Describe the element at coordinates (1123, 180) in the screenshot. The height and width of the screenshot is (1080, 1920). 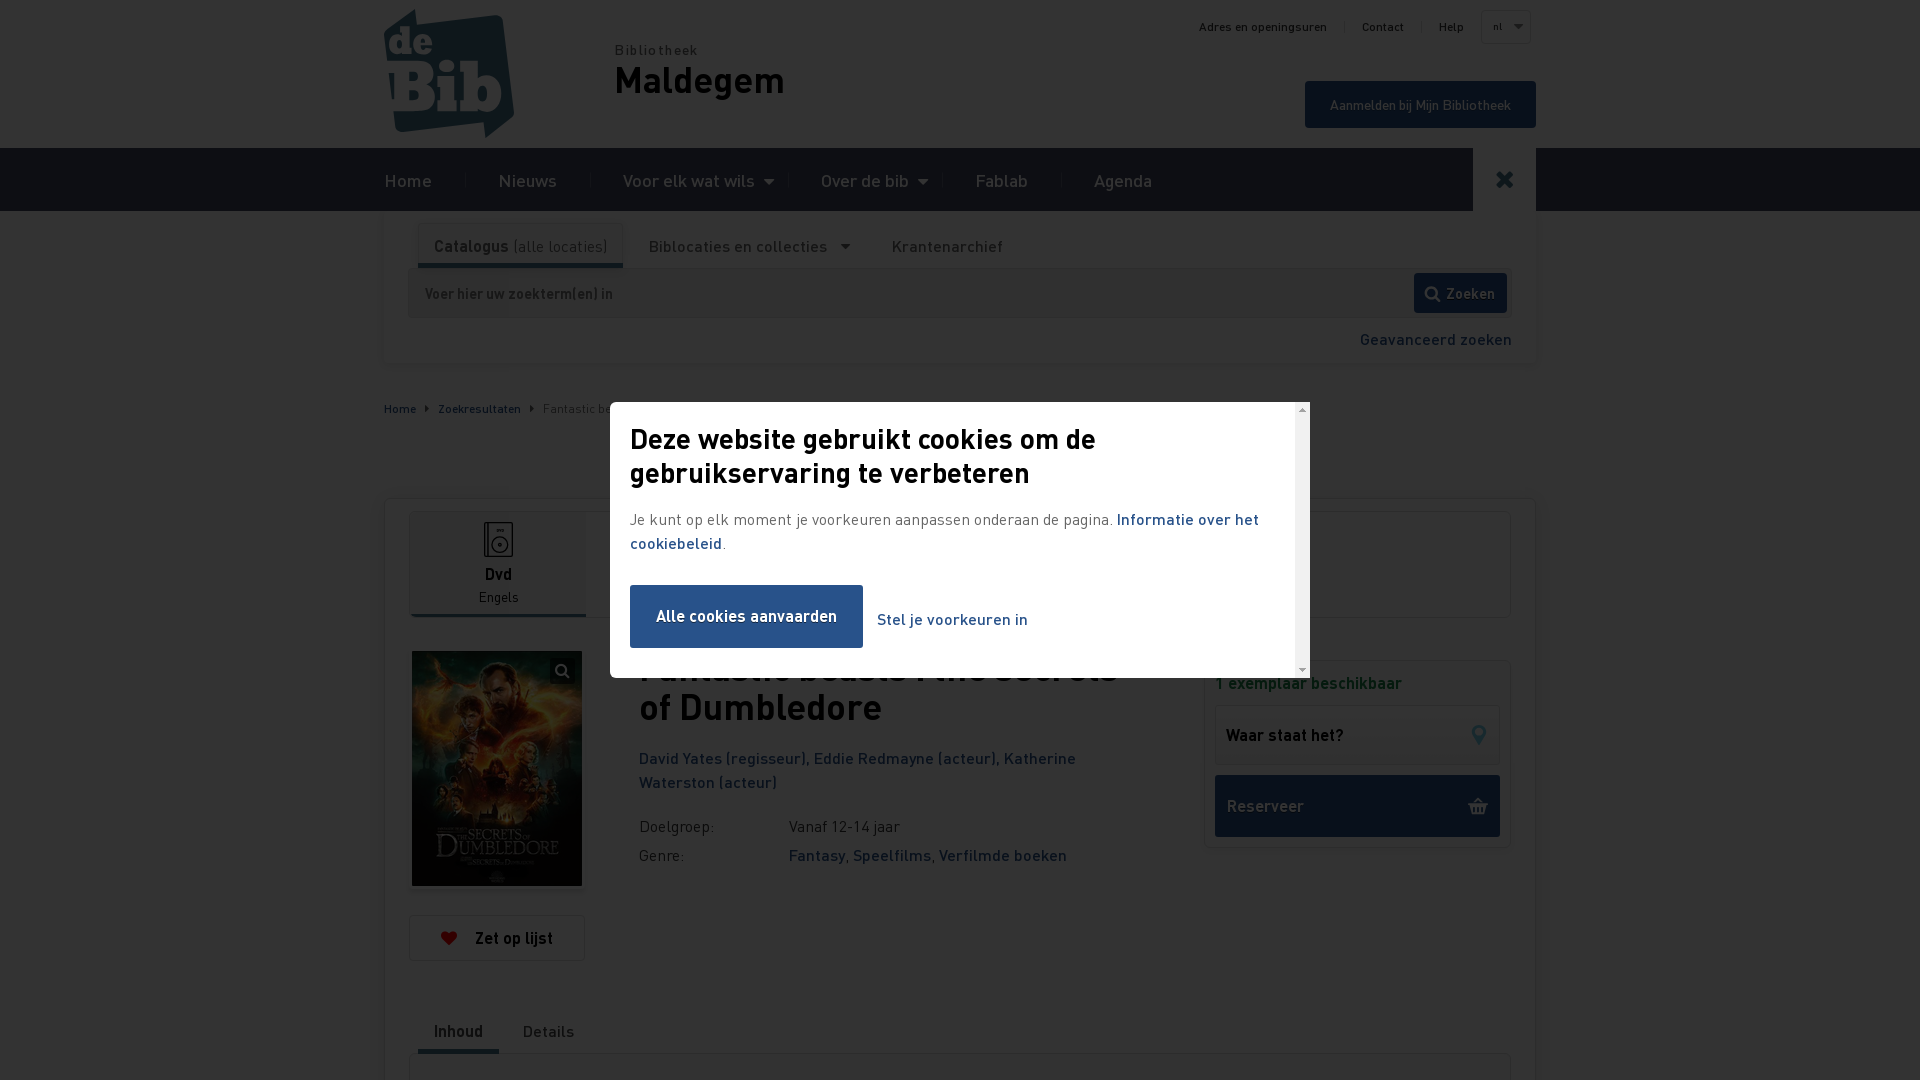
I see `Agenda` at that location.